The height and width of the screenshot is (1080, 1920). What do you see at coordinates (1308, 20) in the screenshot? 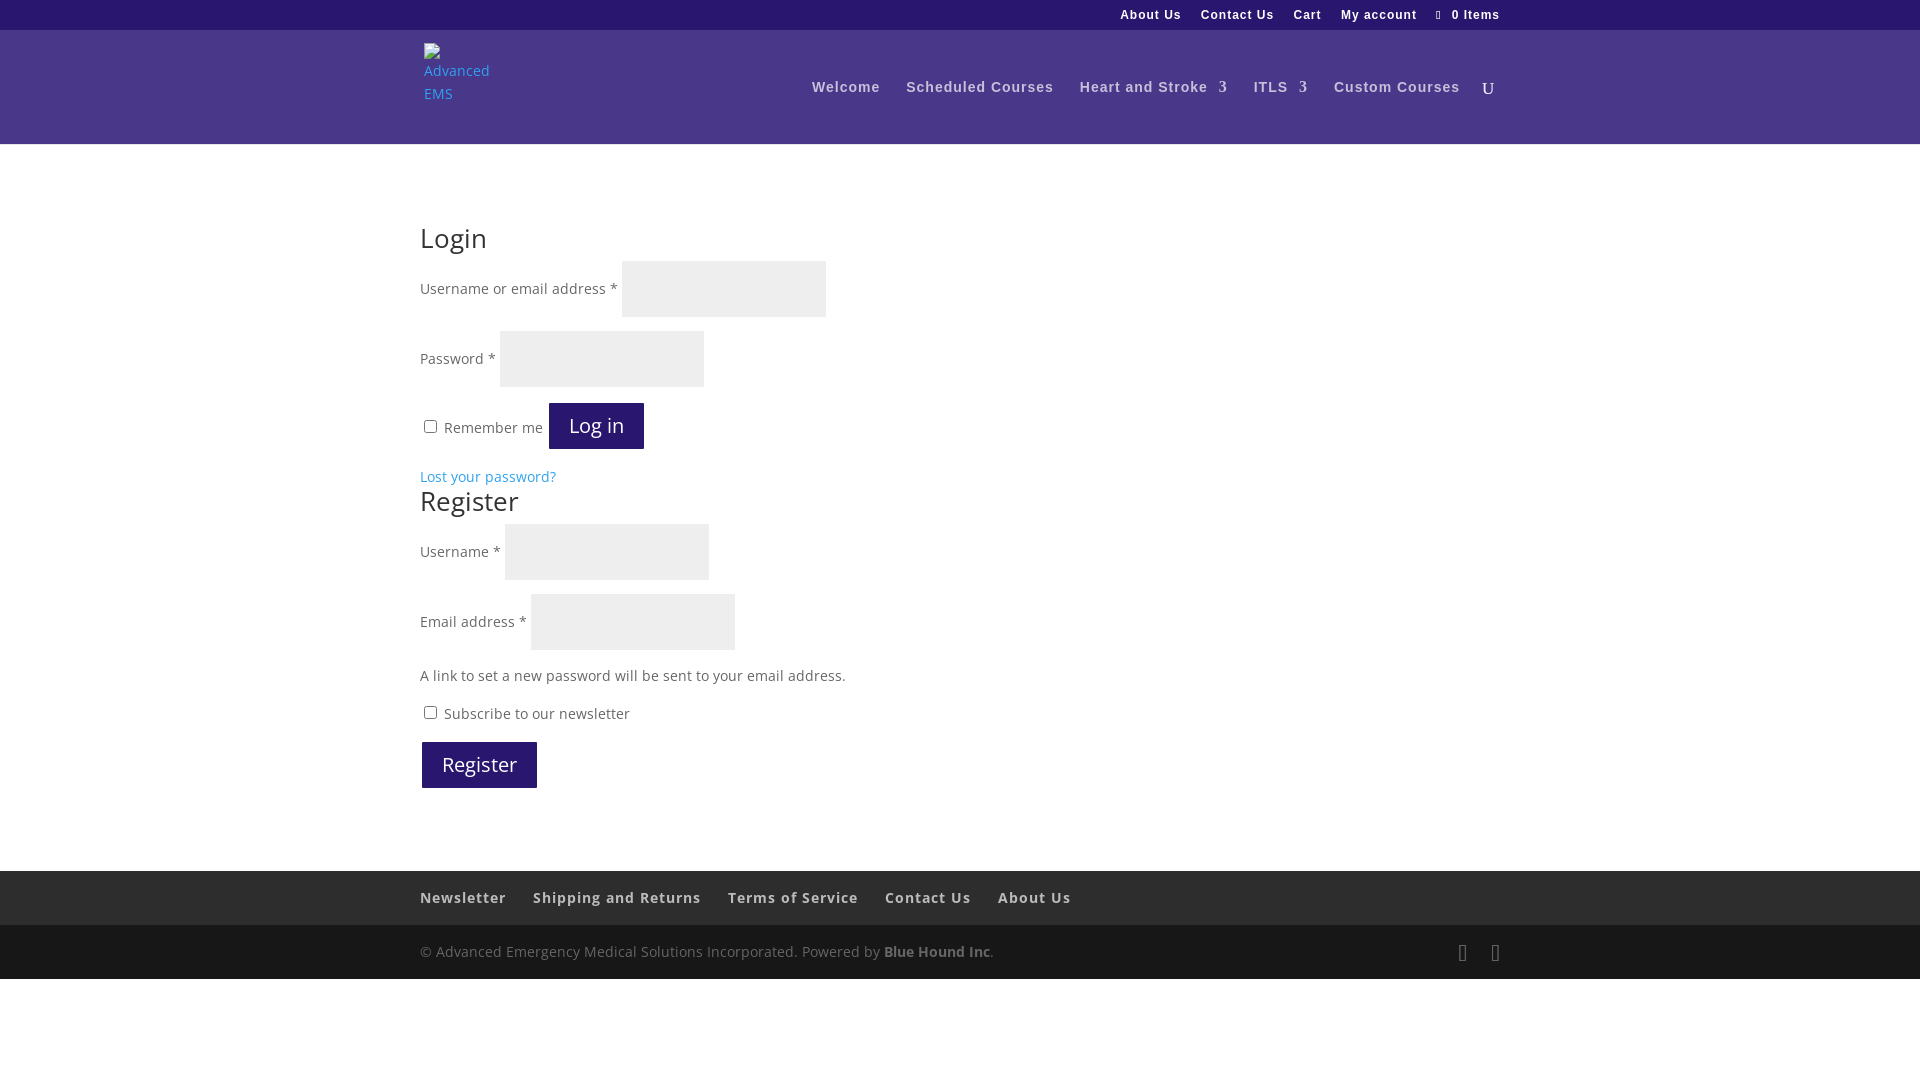
I see `Cart` at bounding box center [1308, 20].